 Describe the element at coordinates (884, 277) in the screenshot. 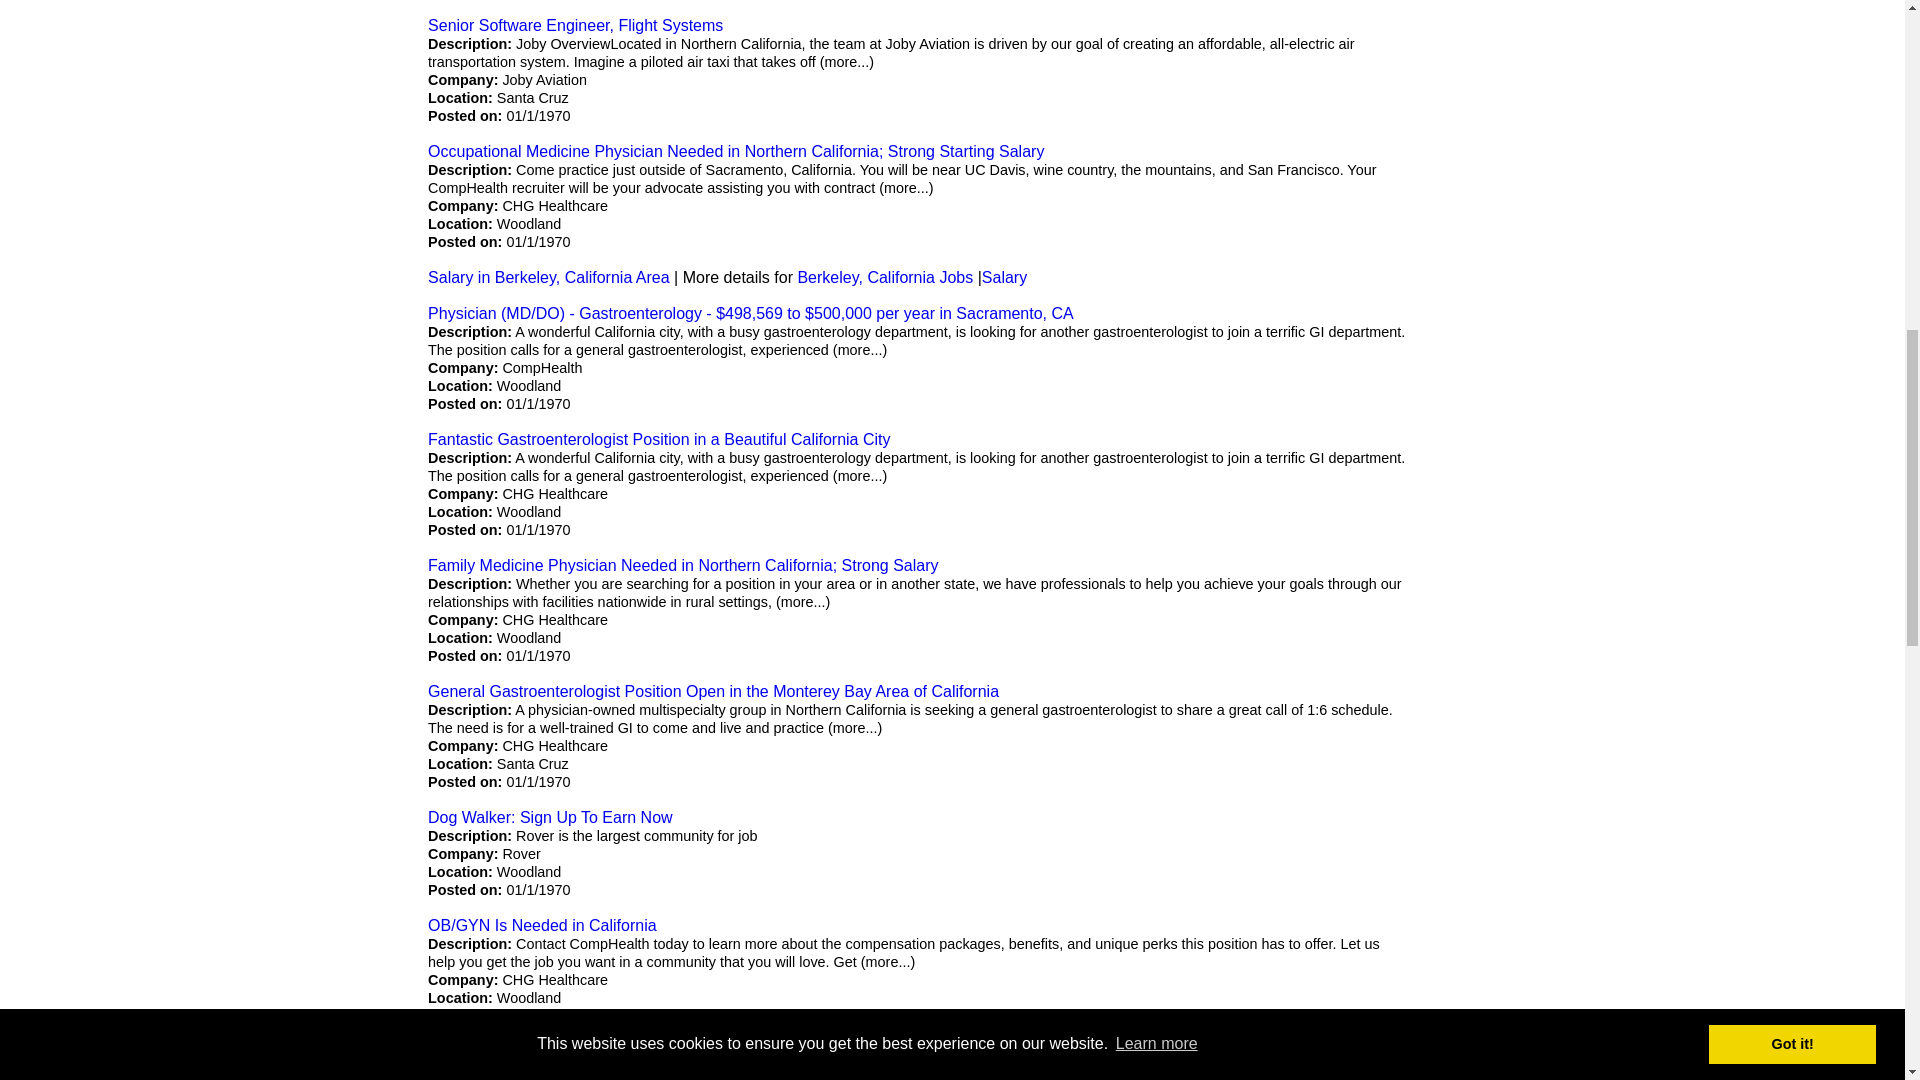

I see `Berkeley, California Jobs` at that location.